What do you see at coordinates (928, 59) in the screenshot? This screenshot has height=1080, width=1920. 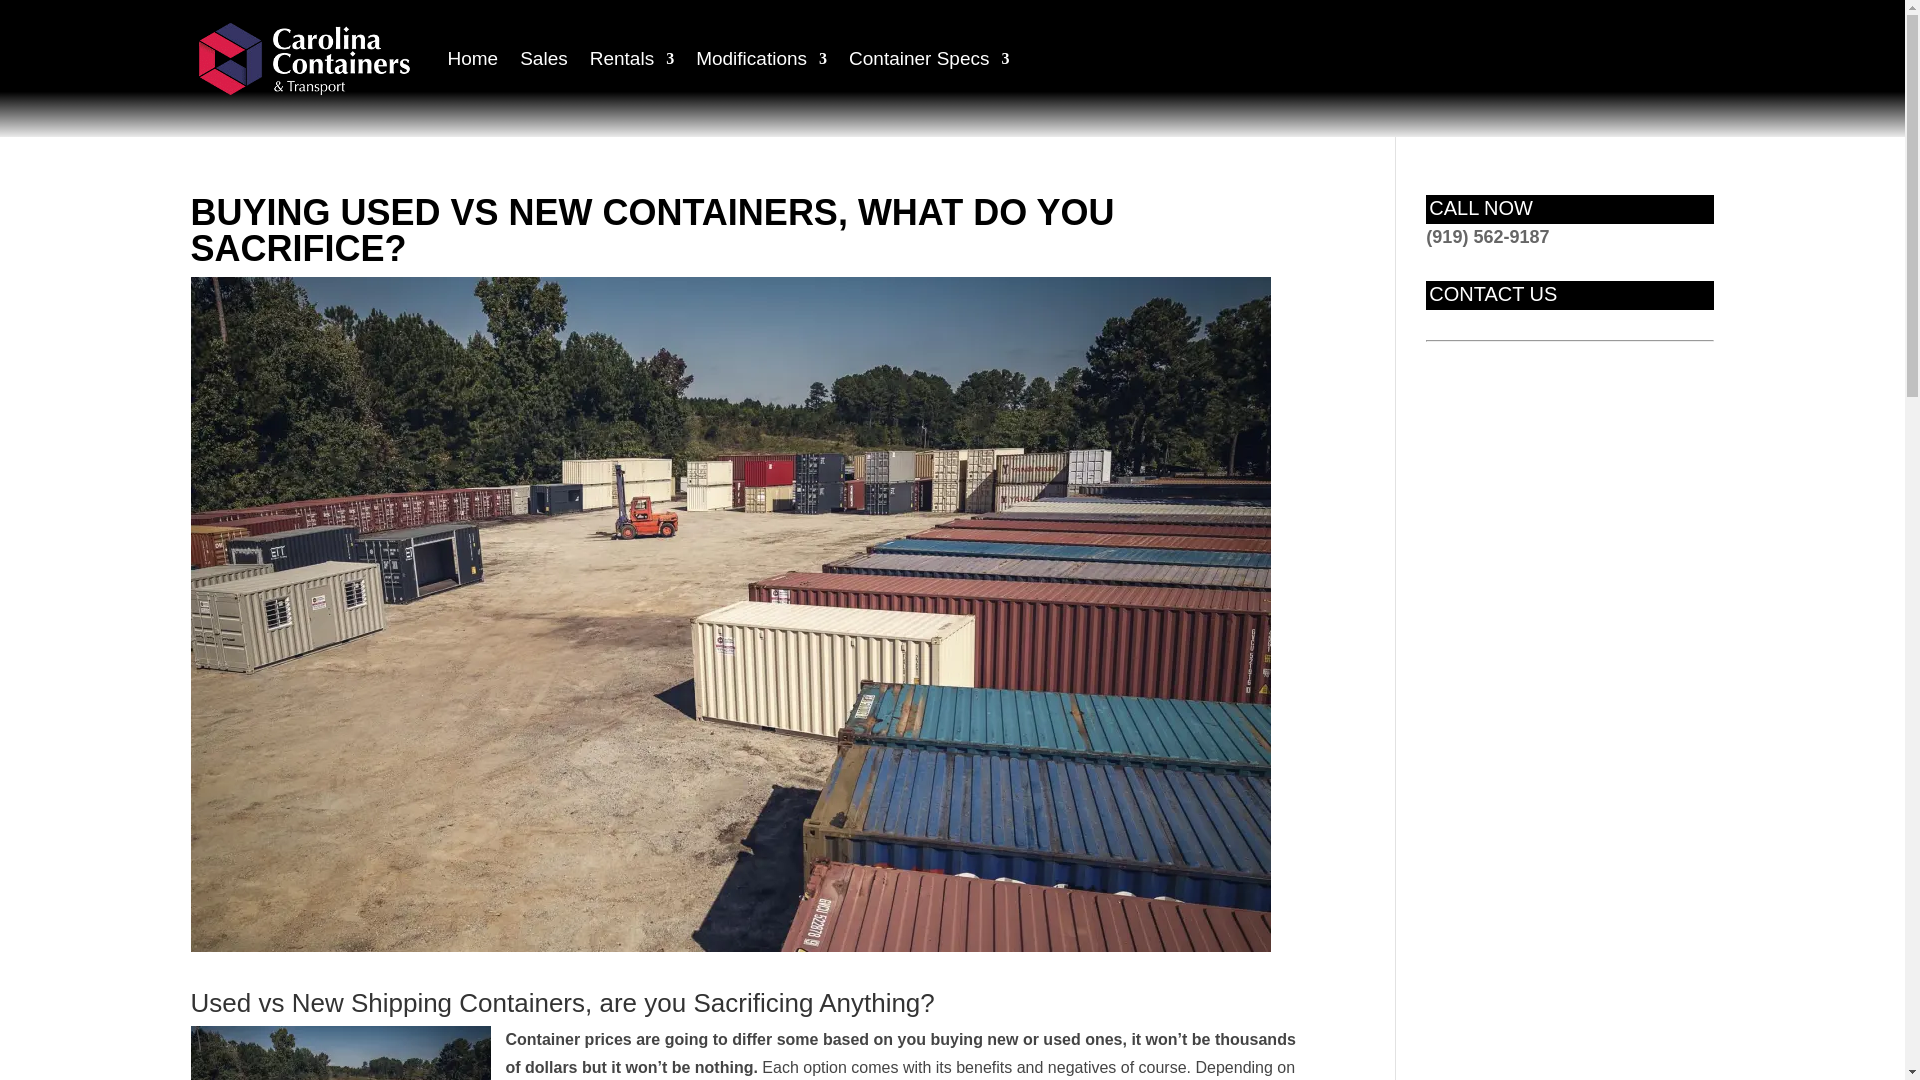 I see `Container Specs` at bounding box center [928, 59].